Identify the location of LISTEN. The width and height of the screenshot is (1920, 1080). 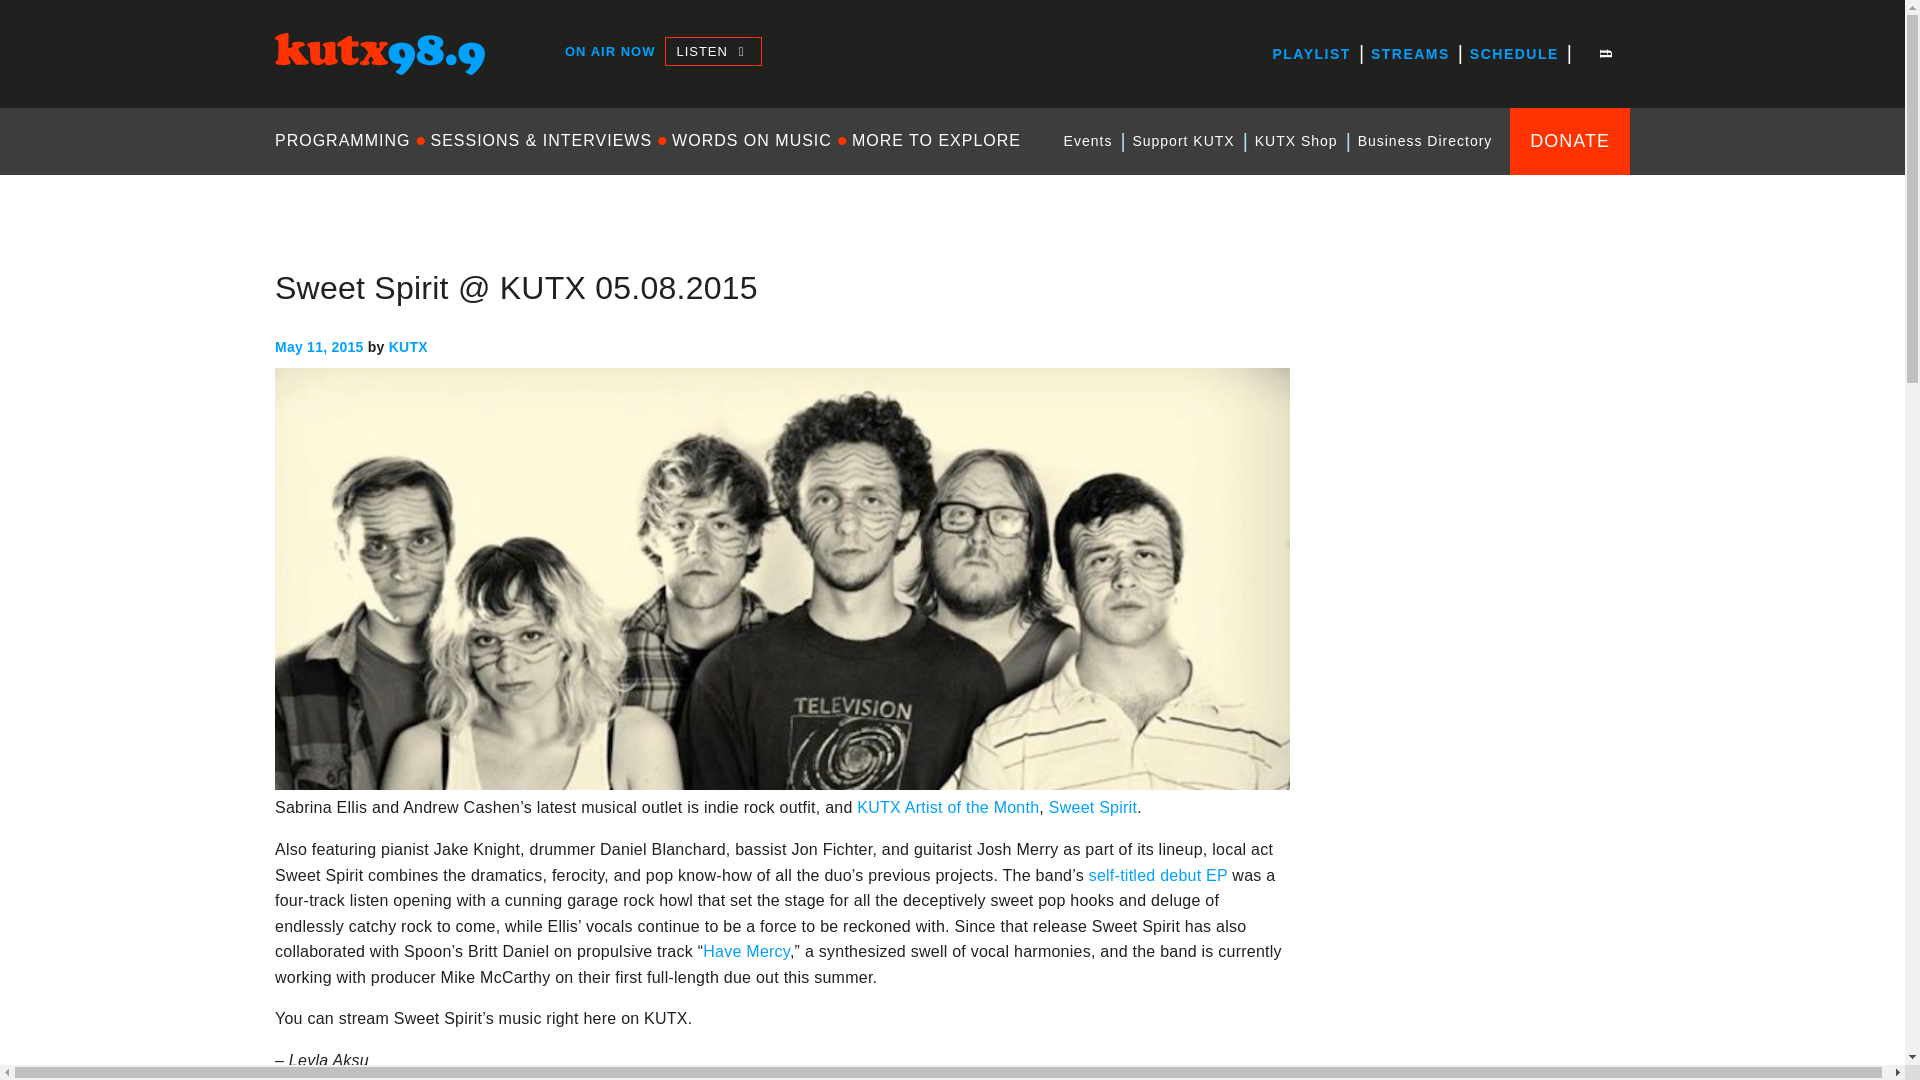
(712, 50).